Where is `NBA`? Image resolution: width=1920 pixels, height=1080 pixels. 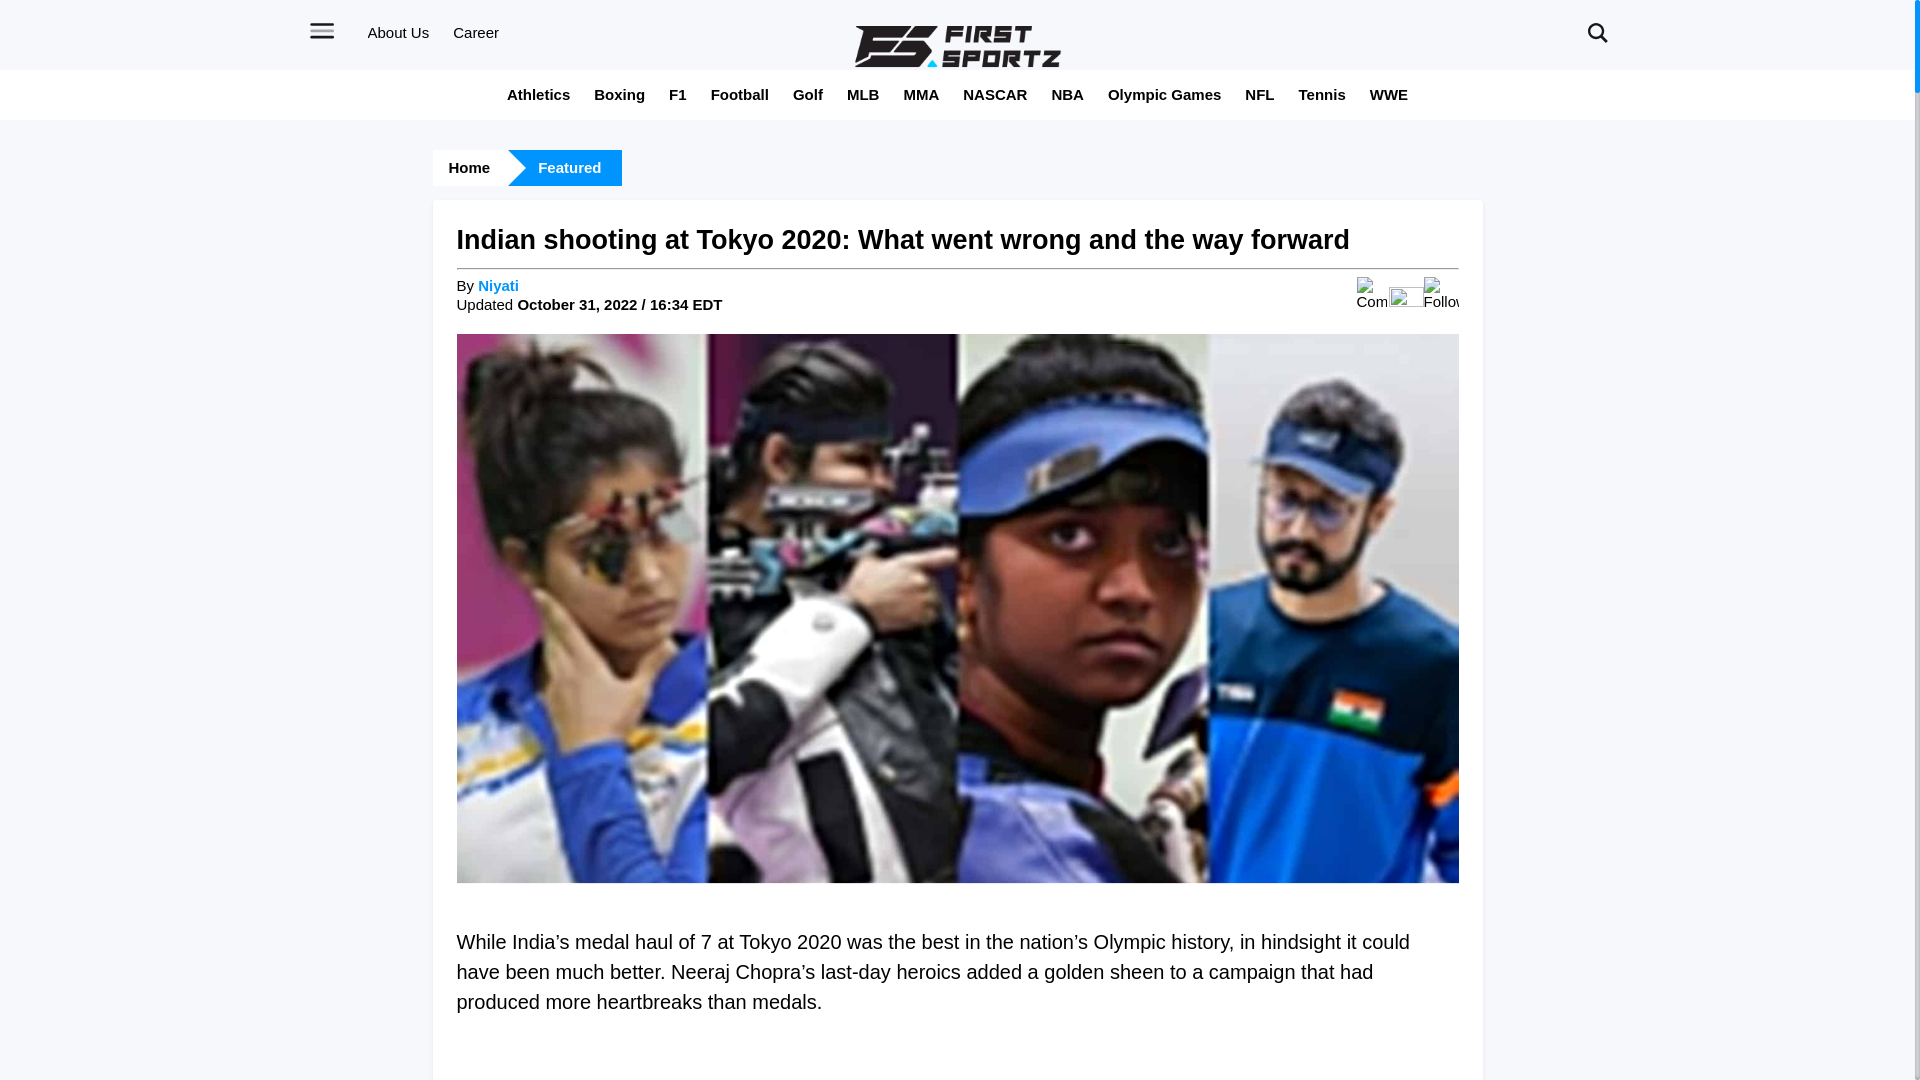 NBA is located at coordinates (1067, 94).